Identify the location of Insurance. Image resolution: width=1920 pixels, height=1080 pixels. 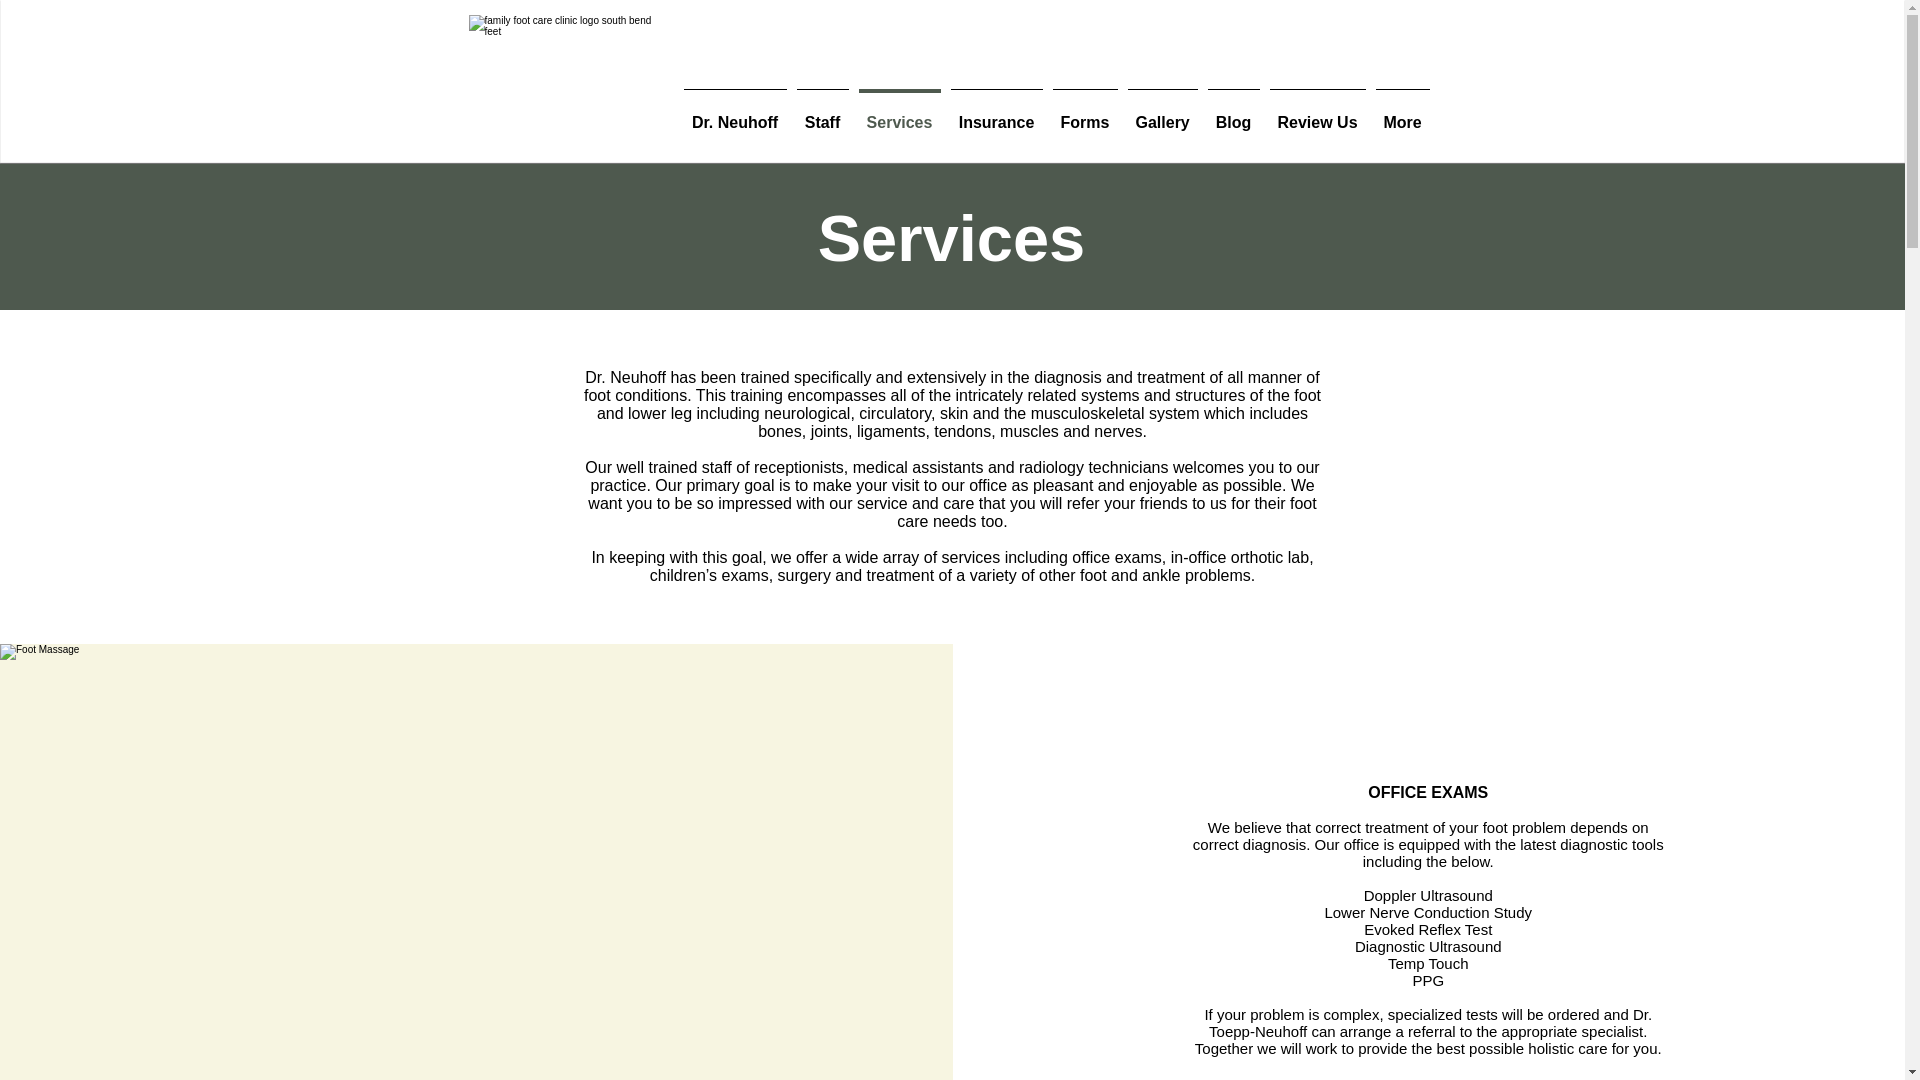
(997, 114).